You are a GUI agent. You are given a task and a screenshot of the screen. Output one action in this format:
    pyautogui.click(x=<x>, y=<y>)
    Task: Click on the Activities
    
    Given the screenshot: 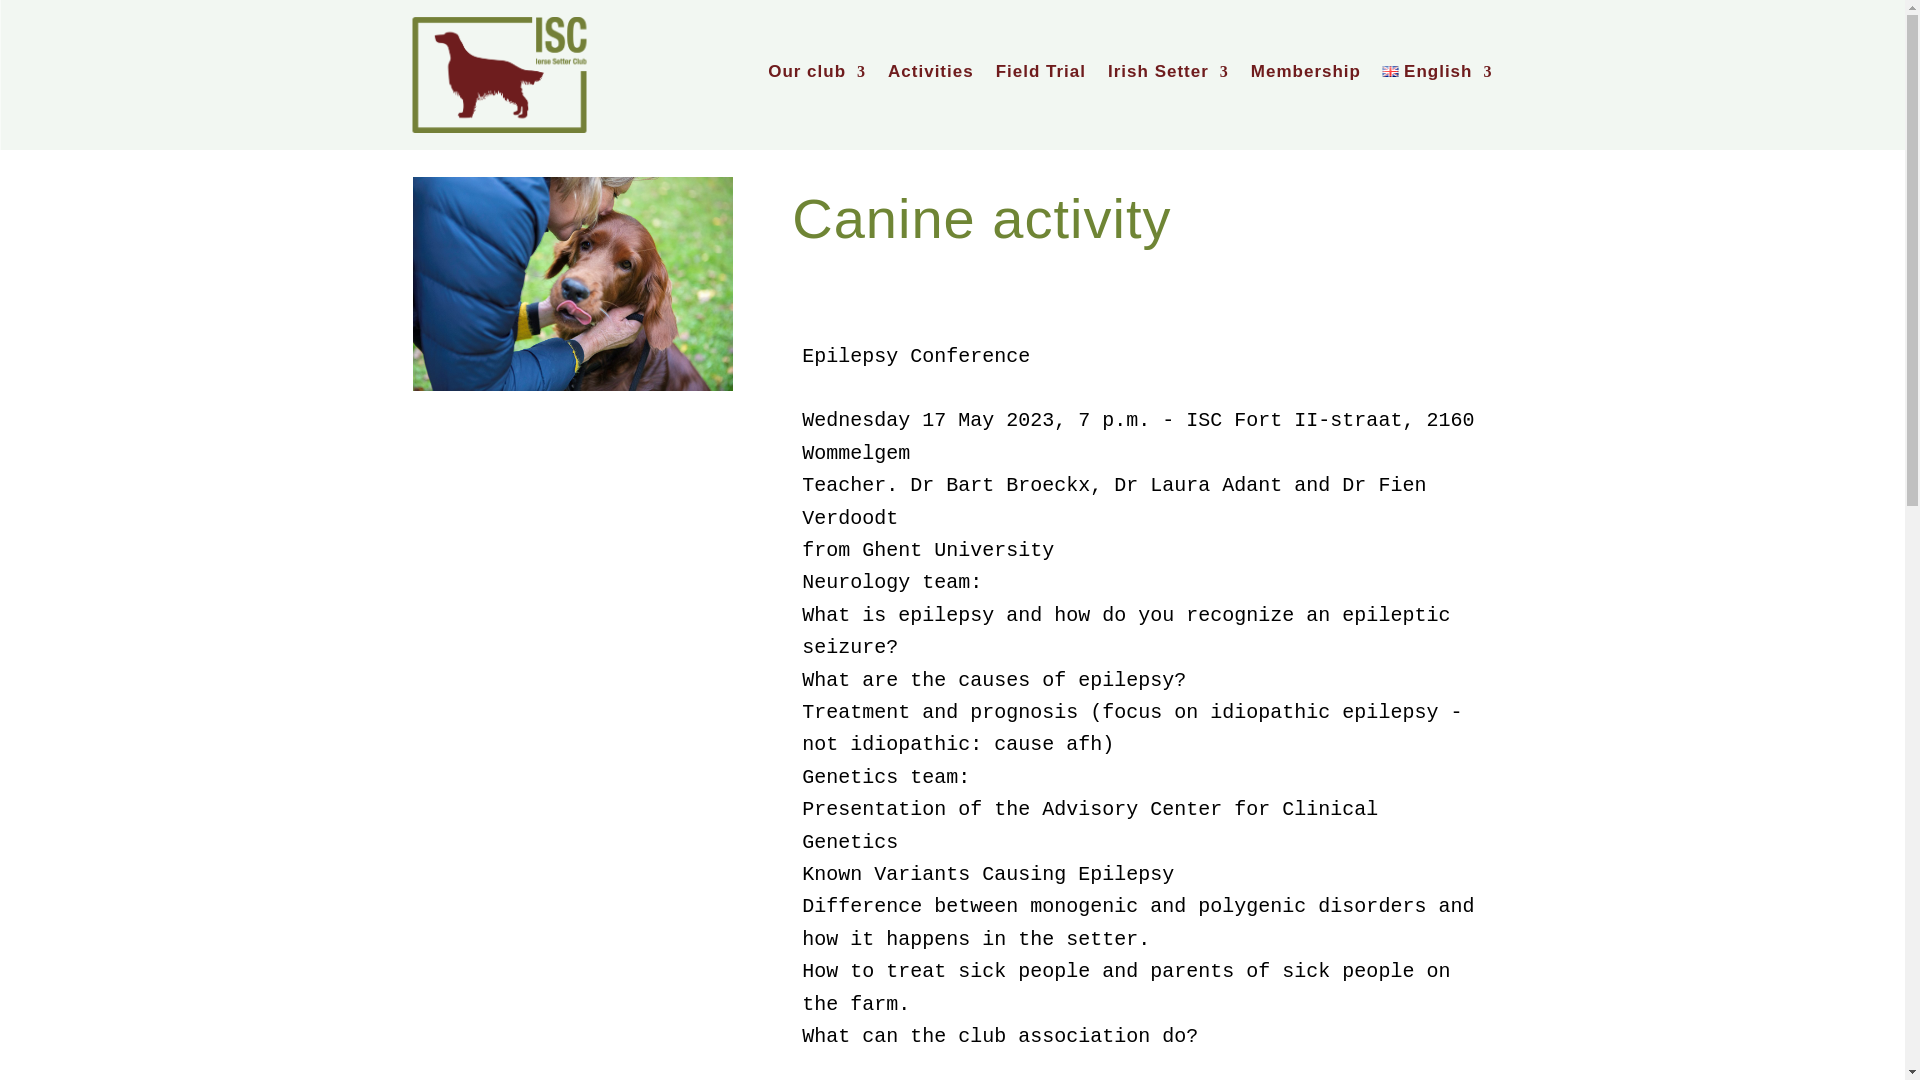 What is the action you would take?
    pyautogui.click(x=930, y=76)
    